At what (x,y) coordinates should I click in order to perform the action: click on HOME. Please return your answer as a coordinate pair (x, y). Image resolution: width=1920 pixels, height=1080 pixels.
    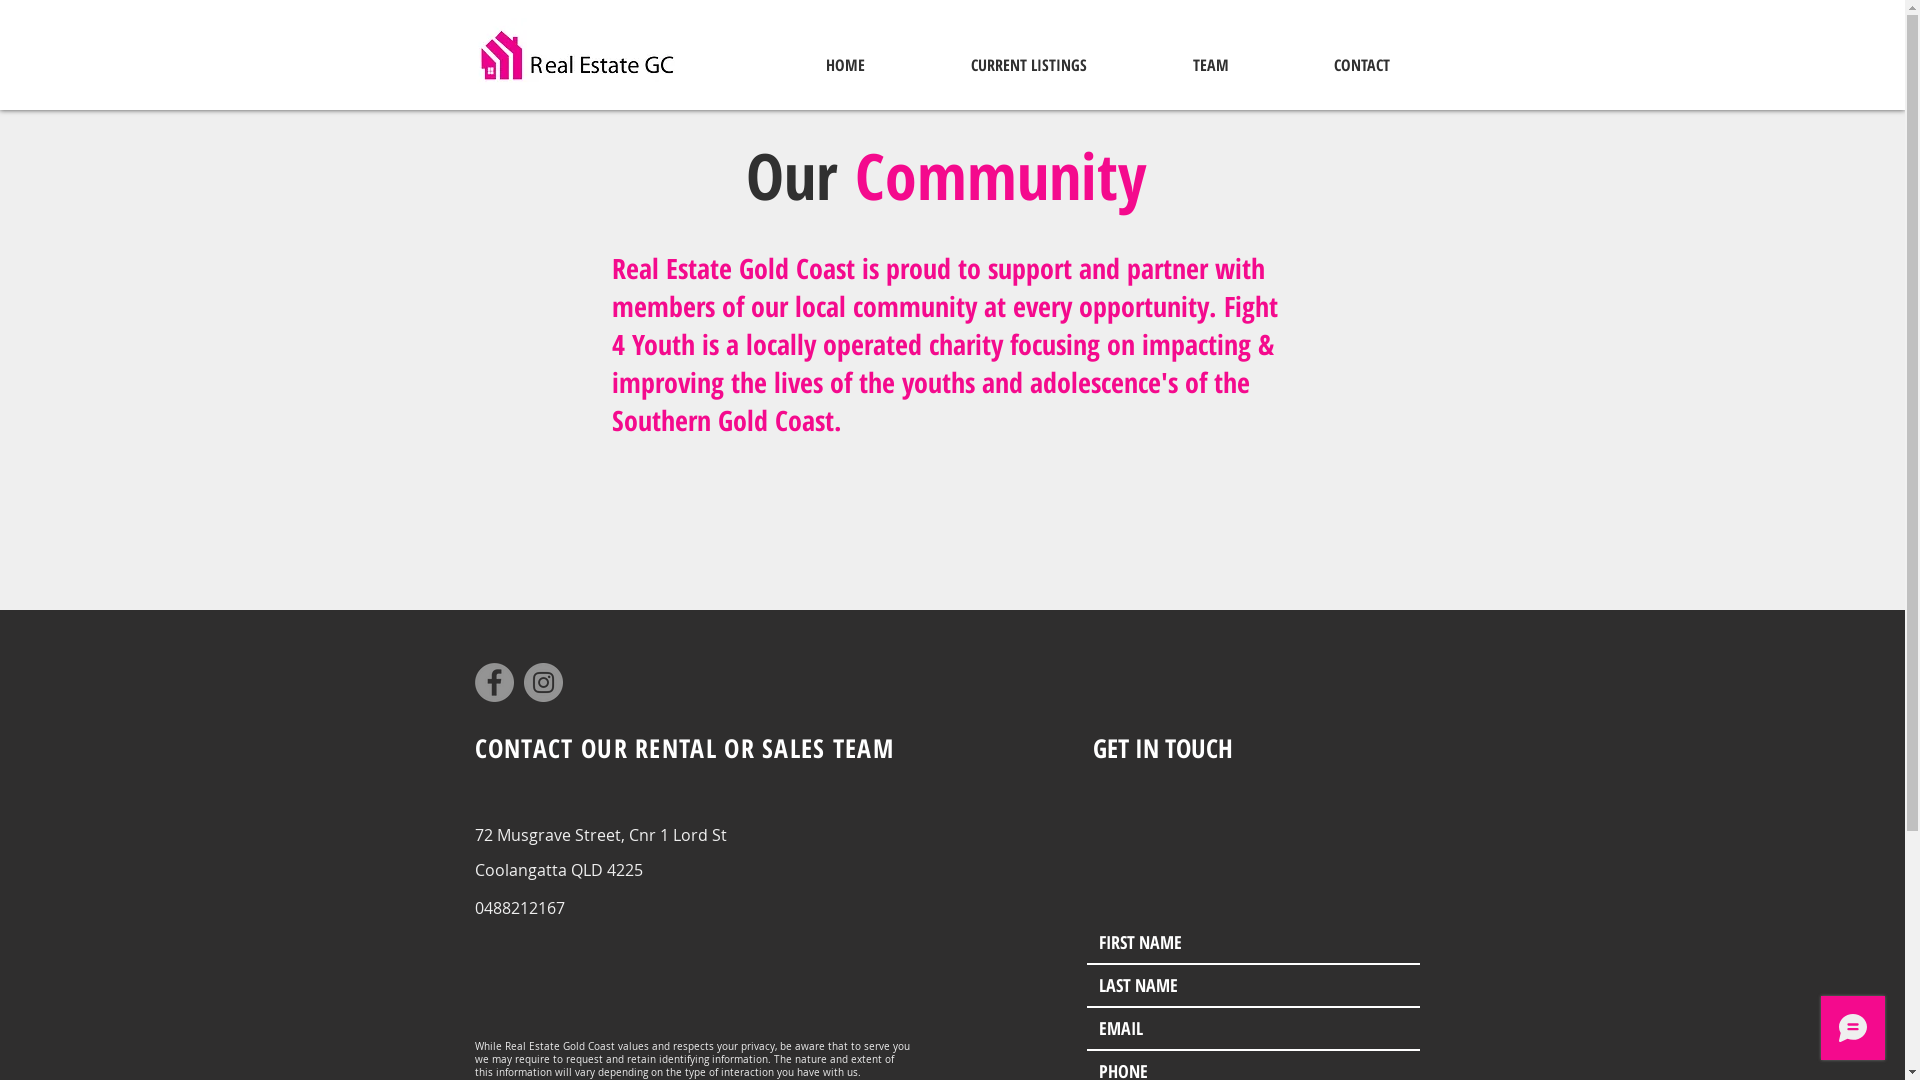
    Looking at the image, I should click on (844, 65).